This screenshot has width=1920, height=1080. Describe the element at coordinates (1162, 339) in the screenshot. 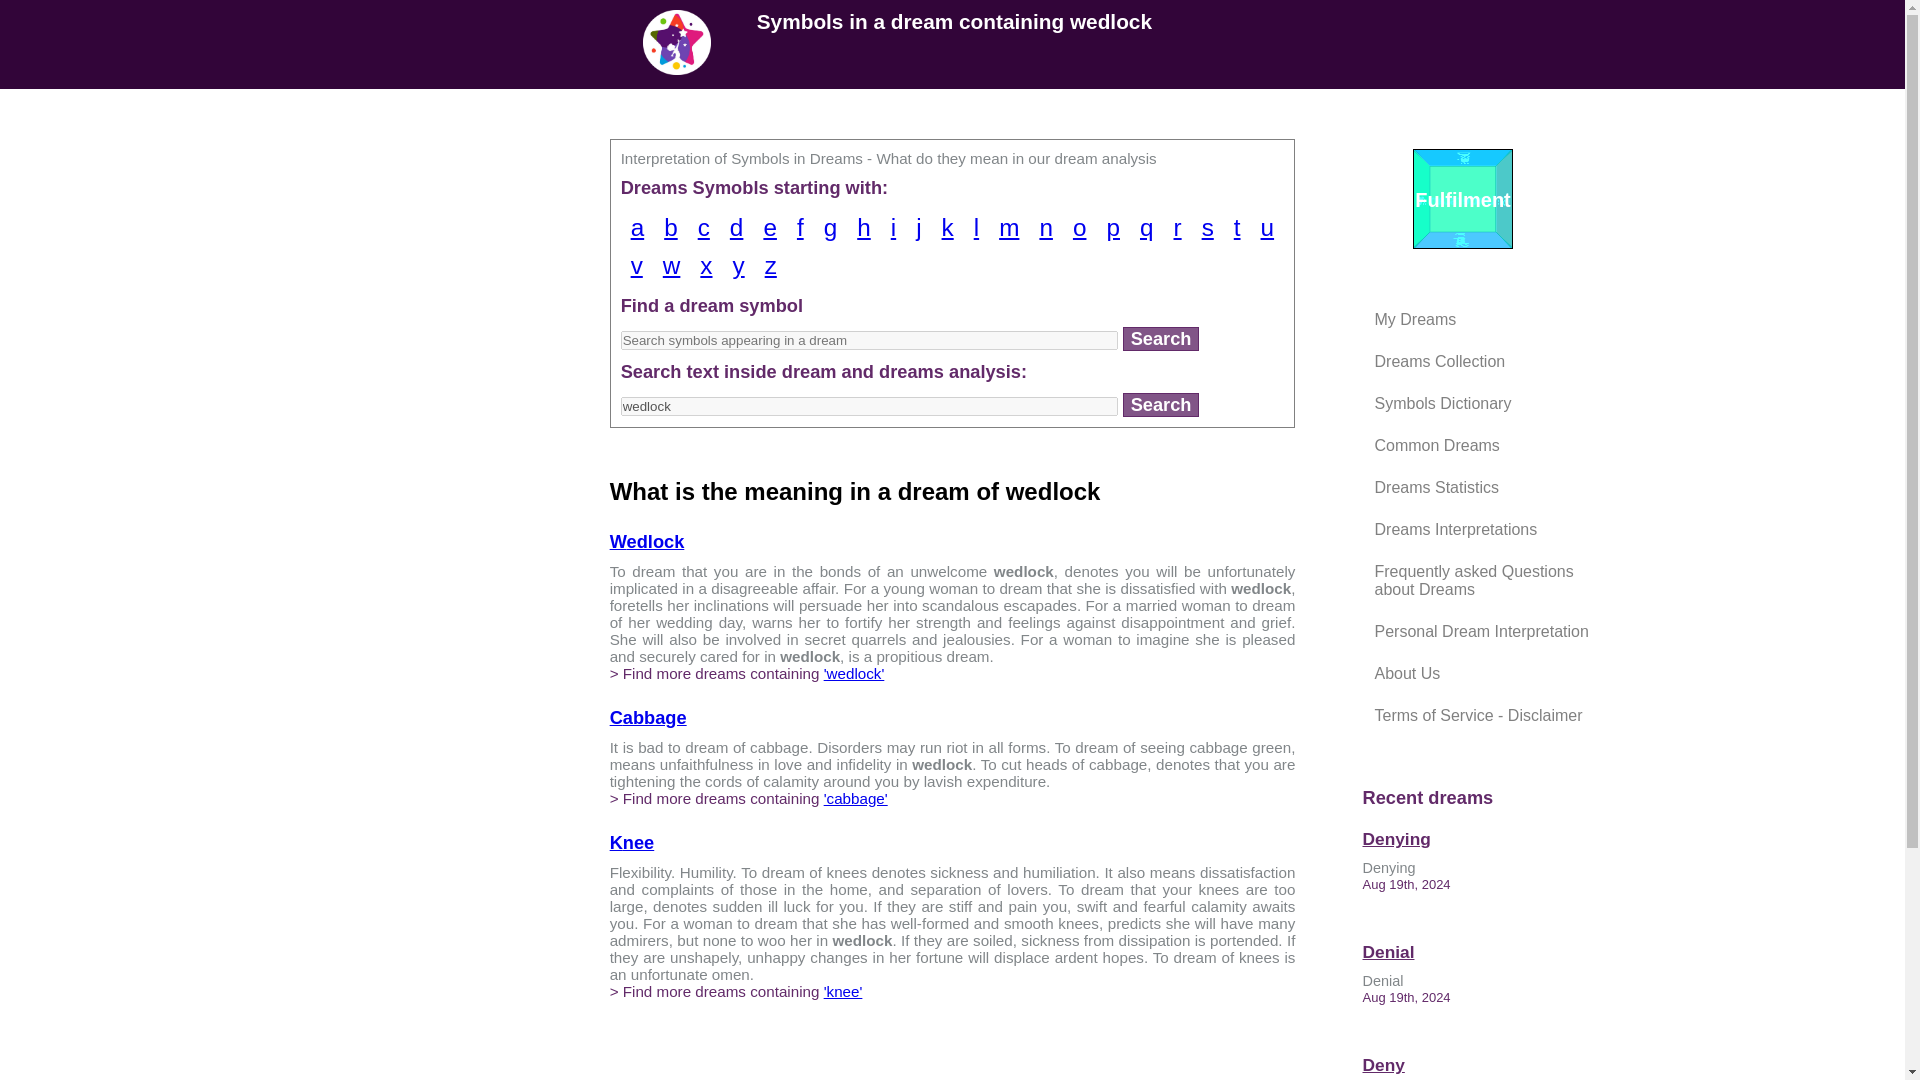

I see `Search` at that location.